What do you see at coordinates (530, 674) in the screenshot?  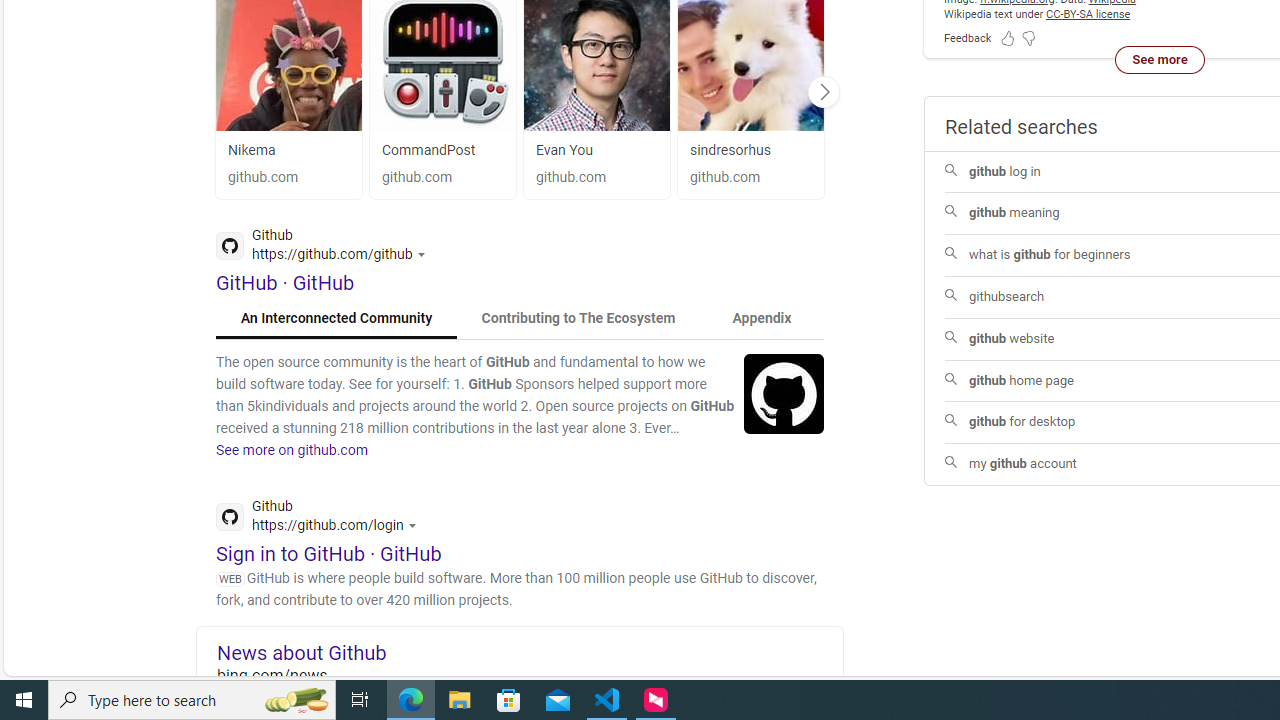 I see `bing.com/news` at bounding box center [530, 674].